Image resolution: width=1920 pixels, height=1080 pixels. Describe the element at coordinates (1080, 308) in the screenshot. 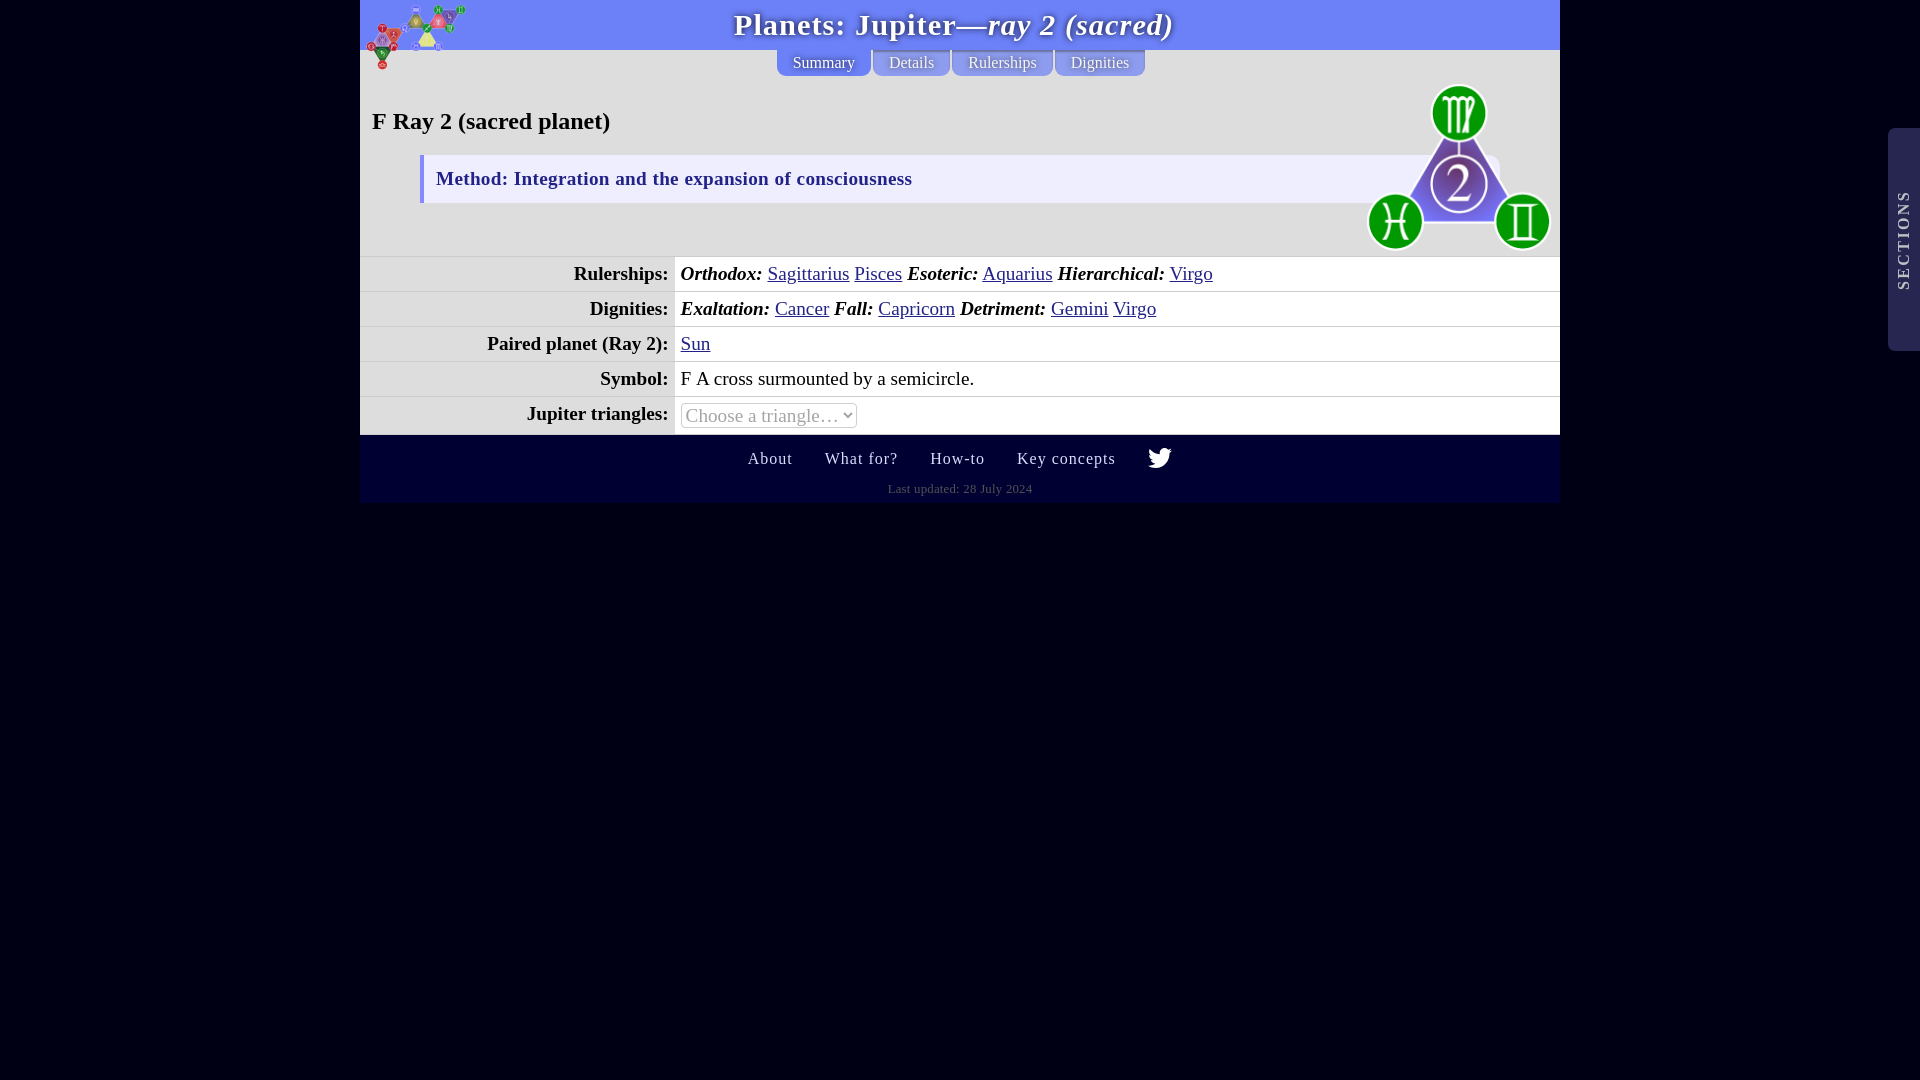

I see `Gemini` at that location.